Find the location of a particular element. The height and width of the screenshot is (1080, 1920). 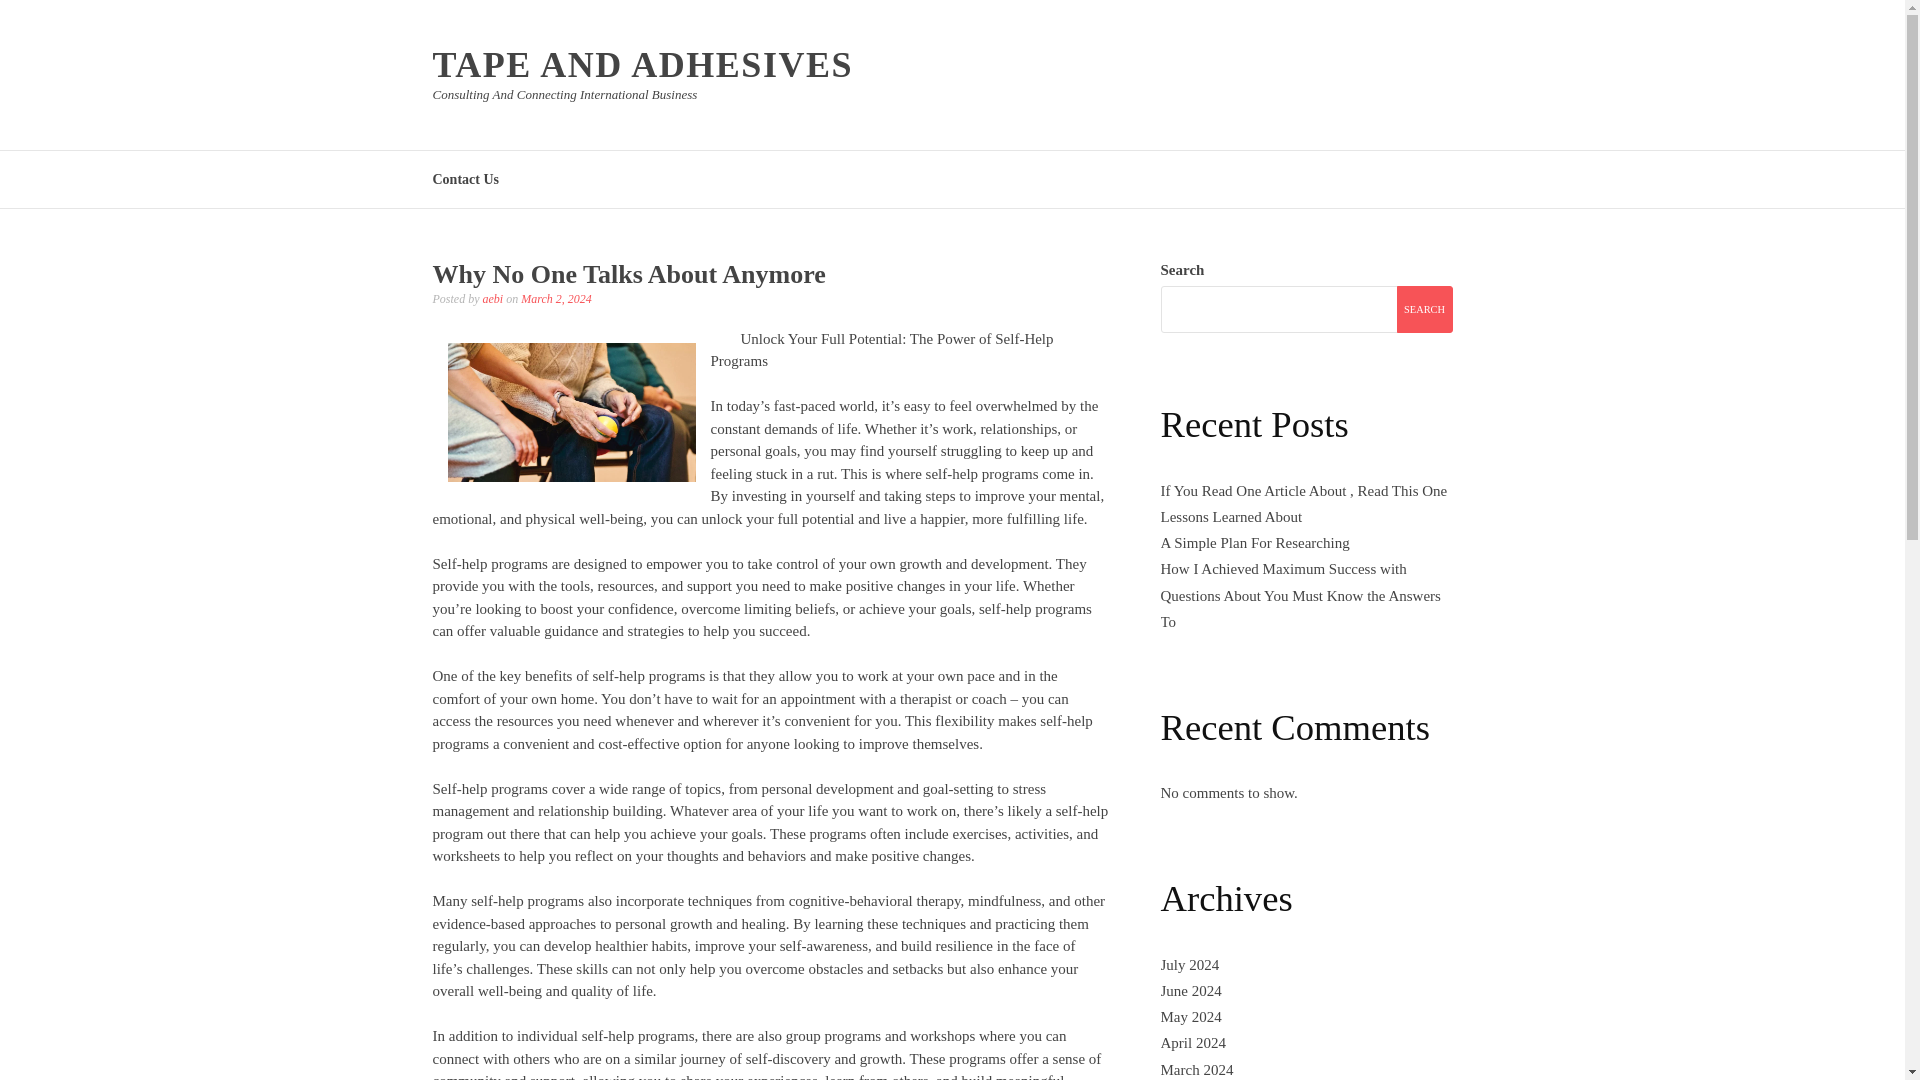

March 2024 is located at coordinates (1196, 1069).